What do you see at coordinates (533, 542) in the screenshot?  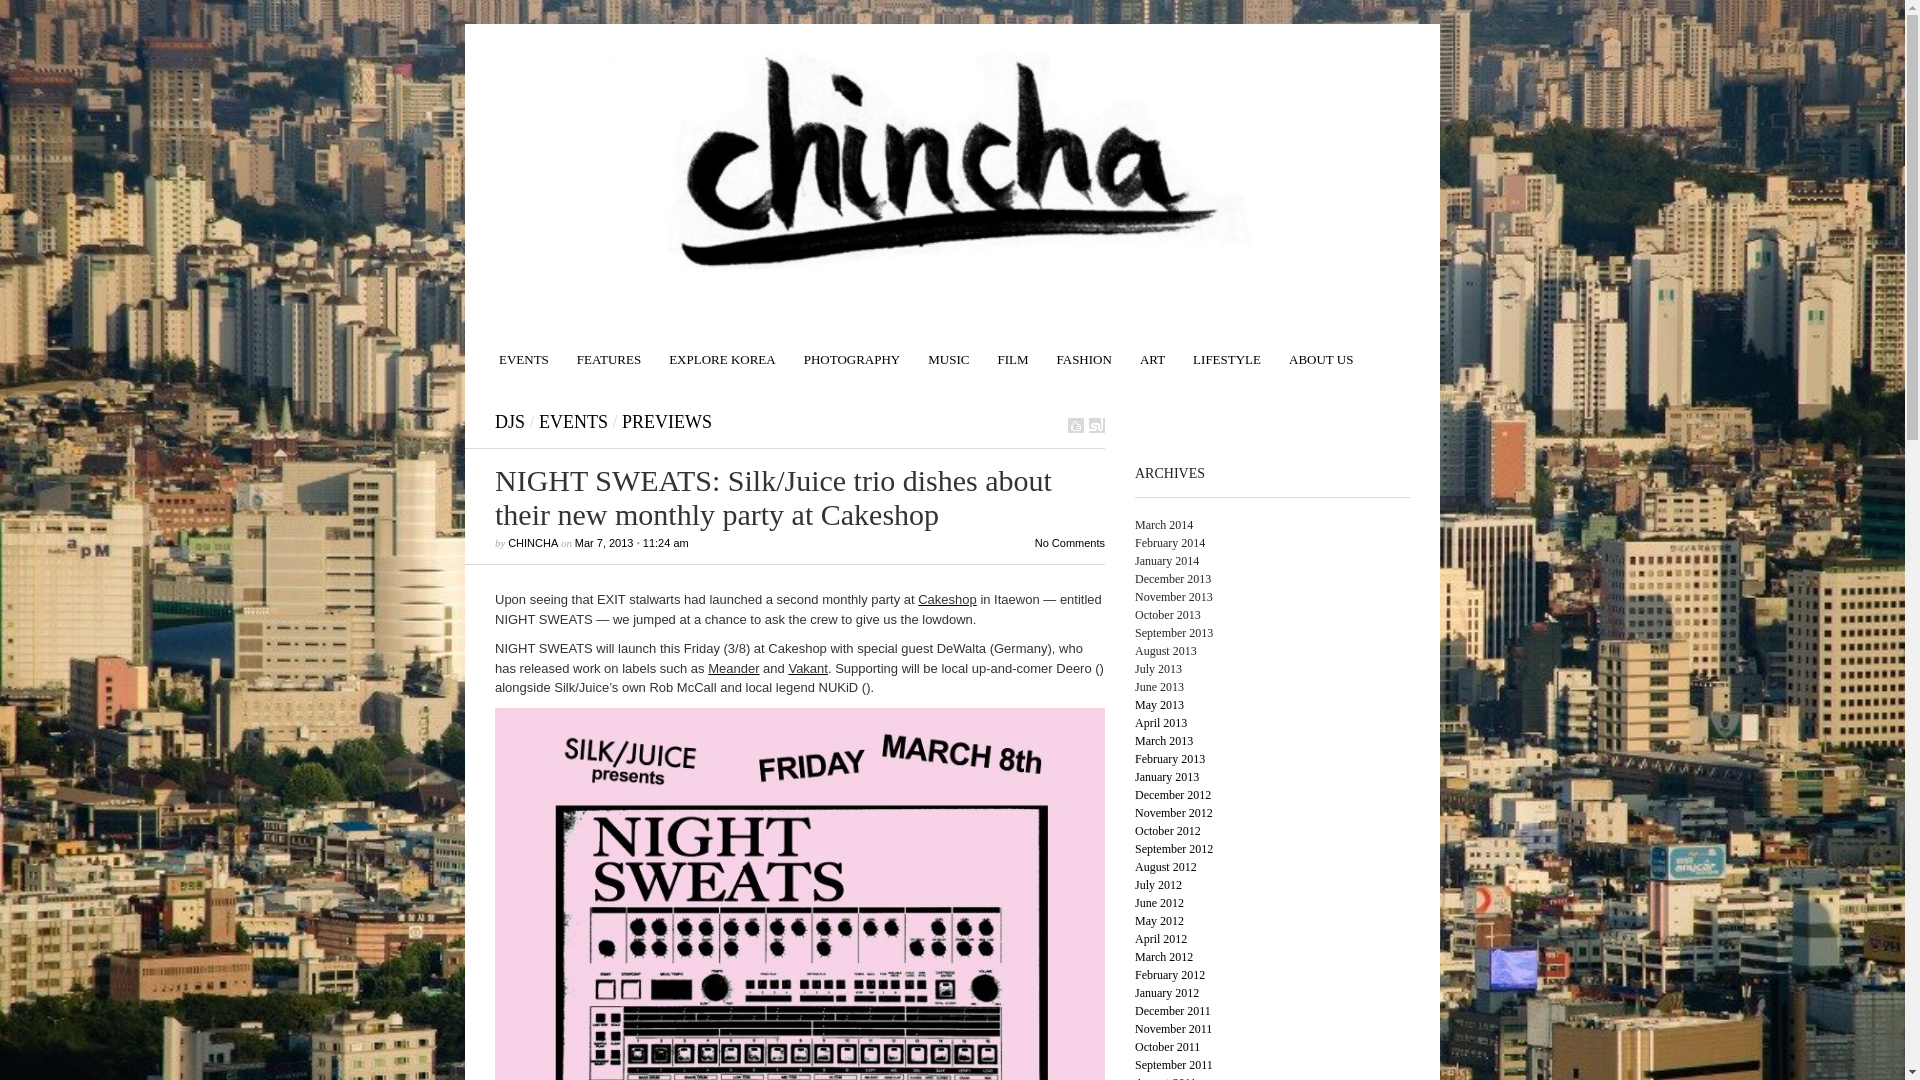 I see `Posts by chincha` at bounding box center [533, 542].